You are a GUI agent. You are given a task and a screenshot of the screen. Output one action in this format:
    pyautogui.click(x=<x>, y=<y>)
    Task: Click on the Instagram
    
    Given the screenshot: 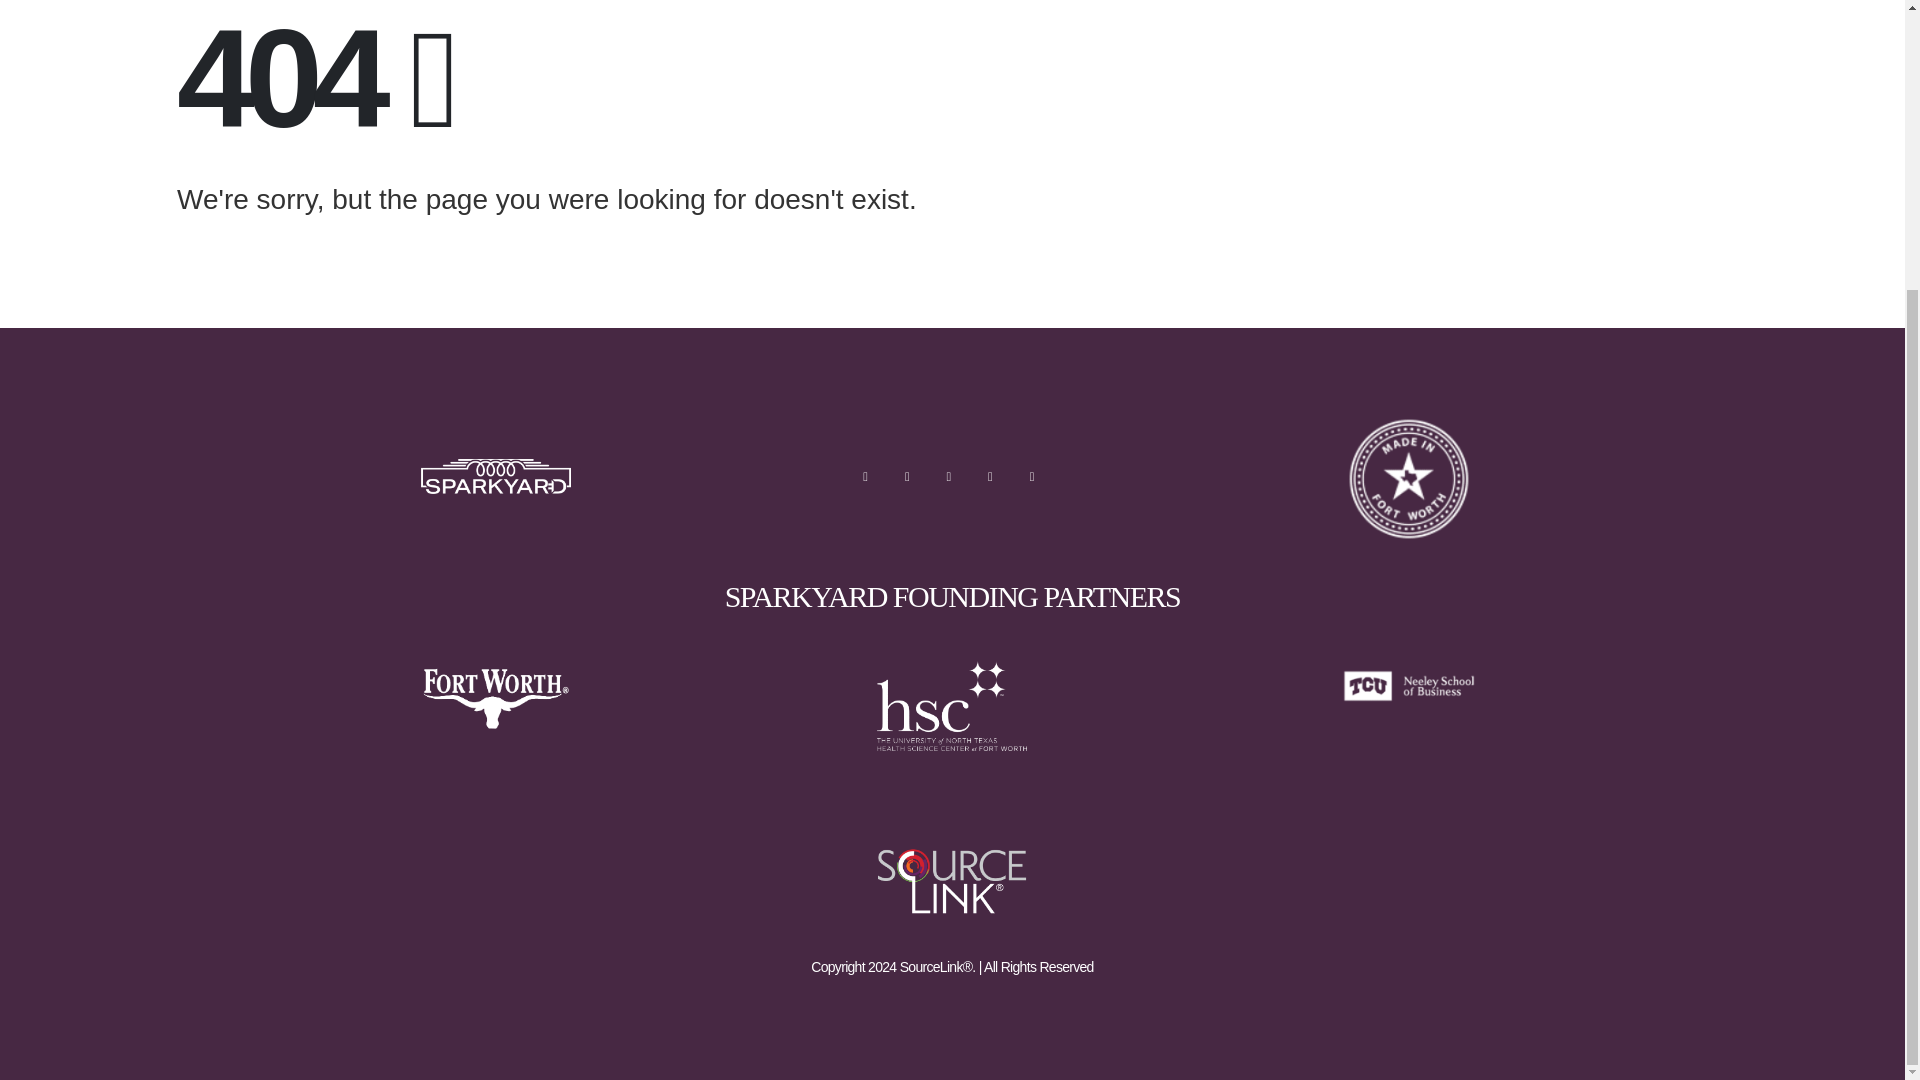 What is the action you would take?
    pyautogui.click(x=990, y=476)
    